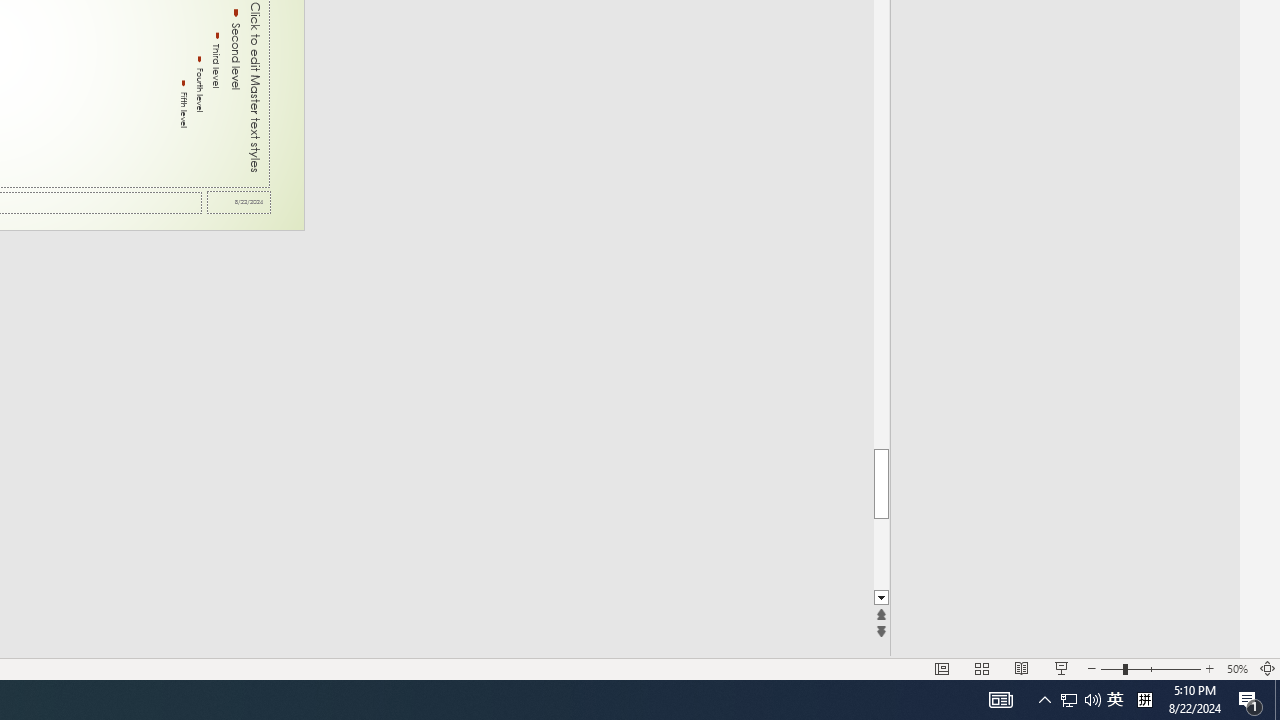  What do you see at coordinates (239, 202) in the screenshot?
I see `Date` at bounding box center [239, 202].